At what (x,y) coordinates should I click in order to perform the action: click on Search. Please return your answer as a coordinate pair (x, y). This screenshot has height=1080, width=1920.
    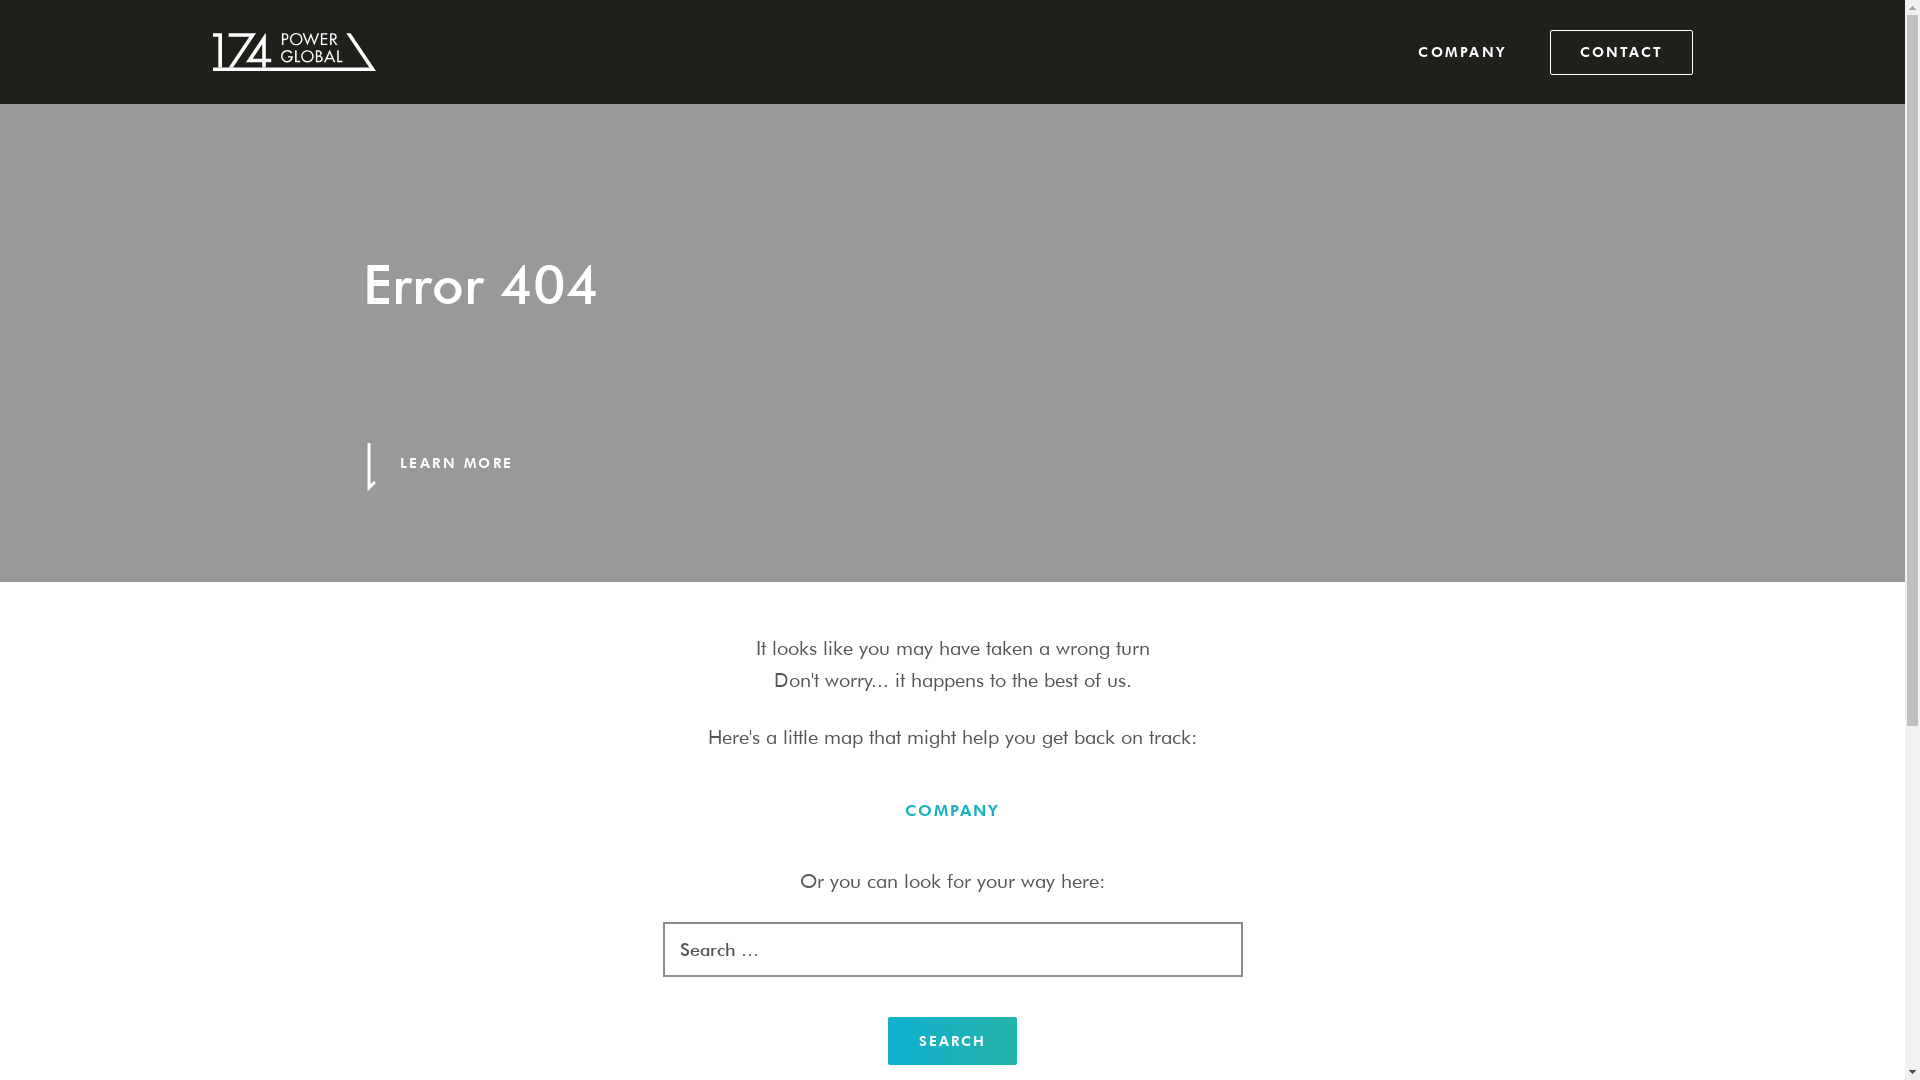
    Looking at the image, I should click on (952, 1041).